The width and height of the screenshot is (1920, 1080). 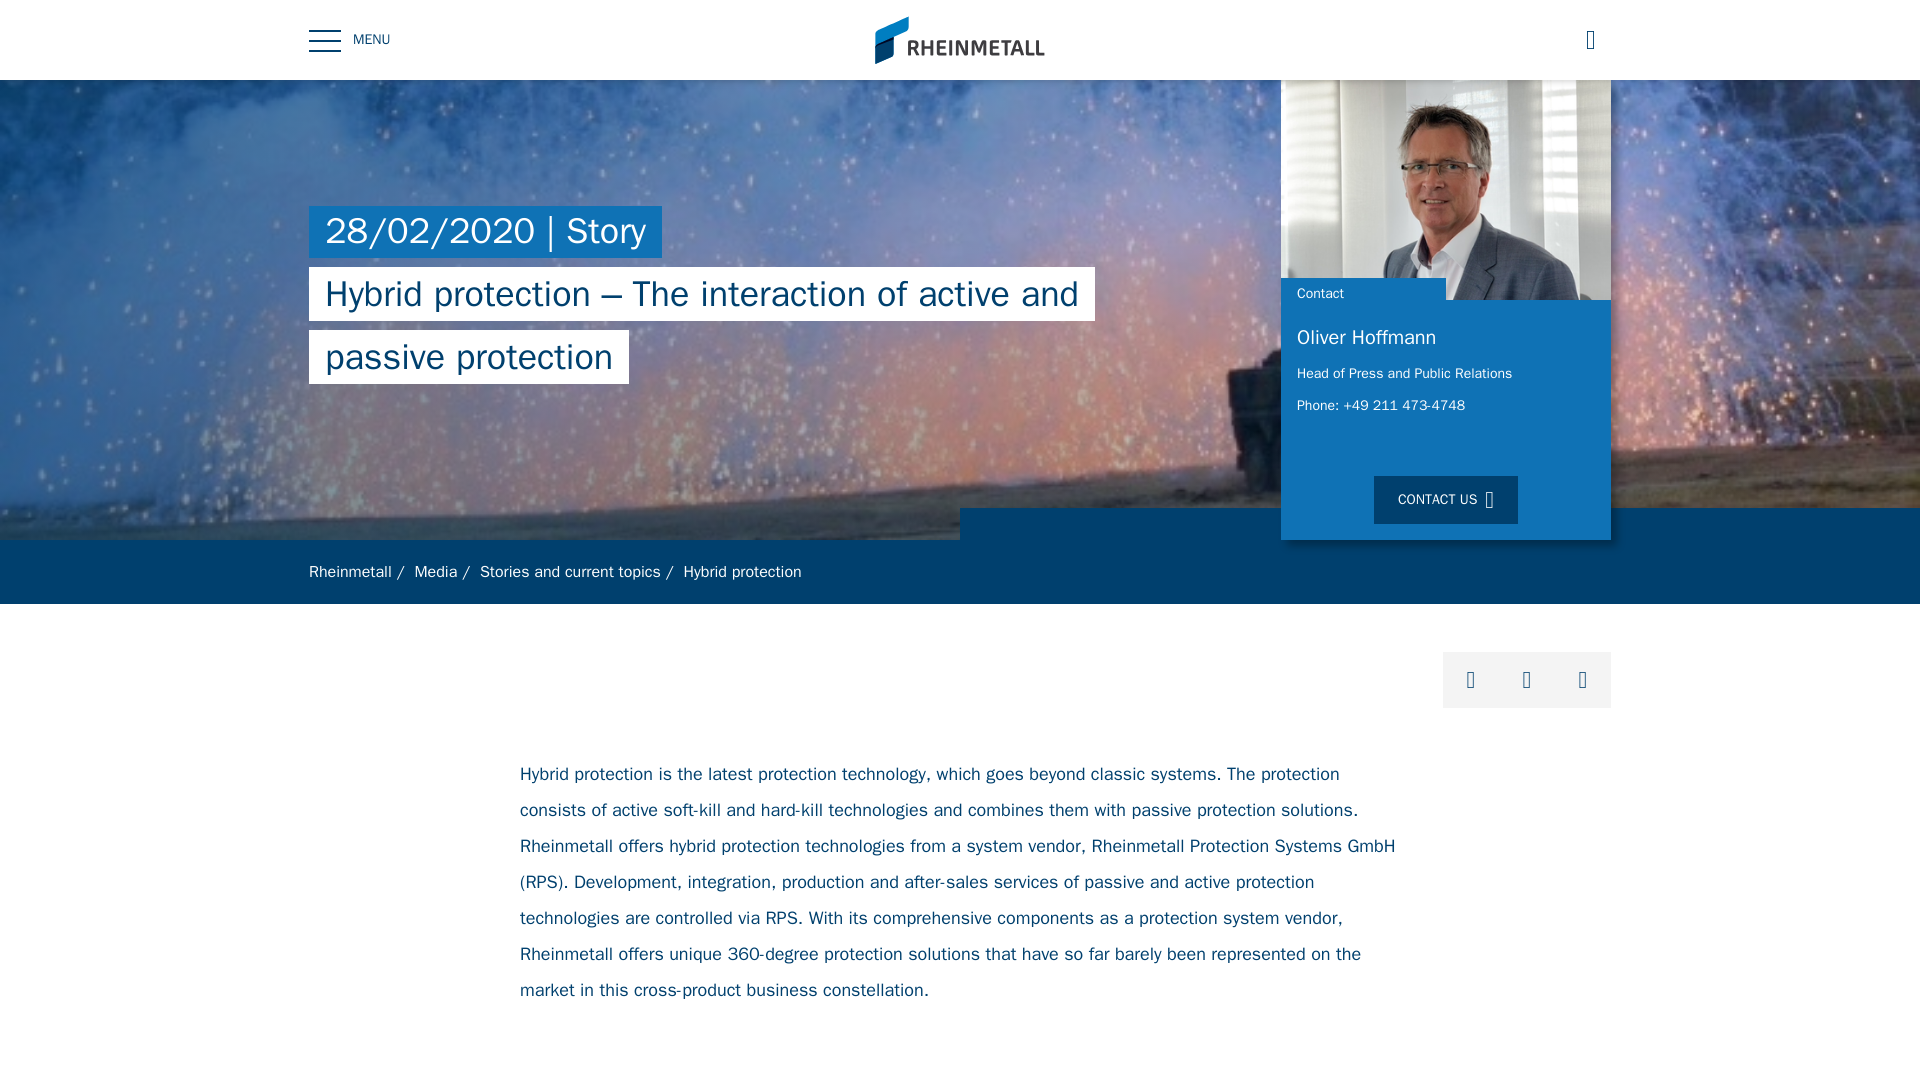 What do you see at coordinates (1446, 344) in the screenshot?
I see `Oliver Hoffmann` at bounding box center [1446, 344].